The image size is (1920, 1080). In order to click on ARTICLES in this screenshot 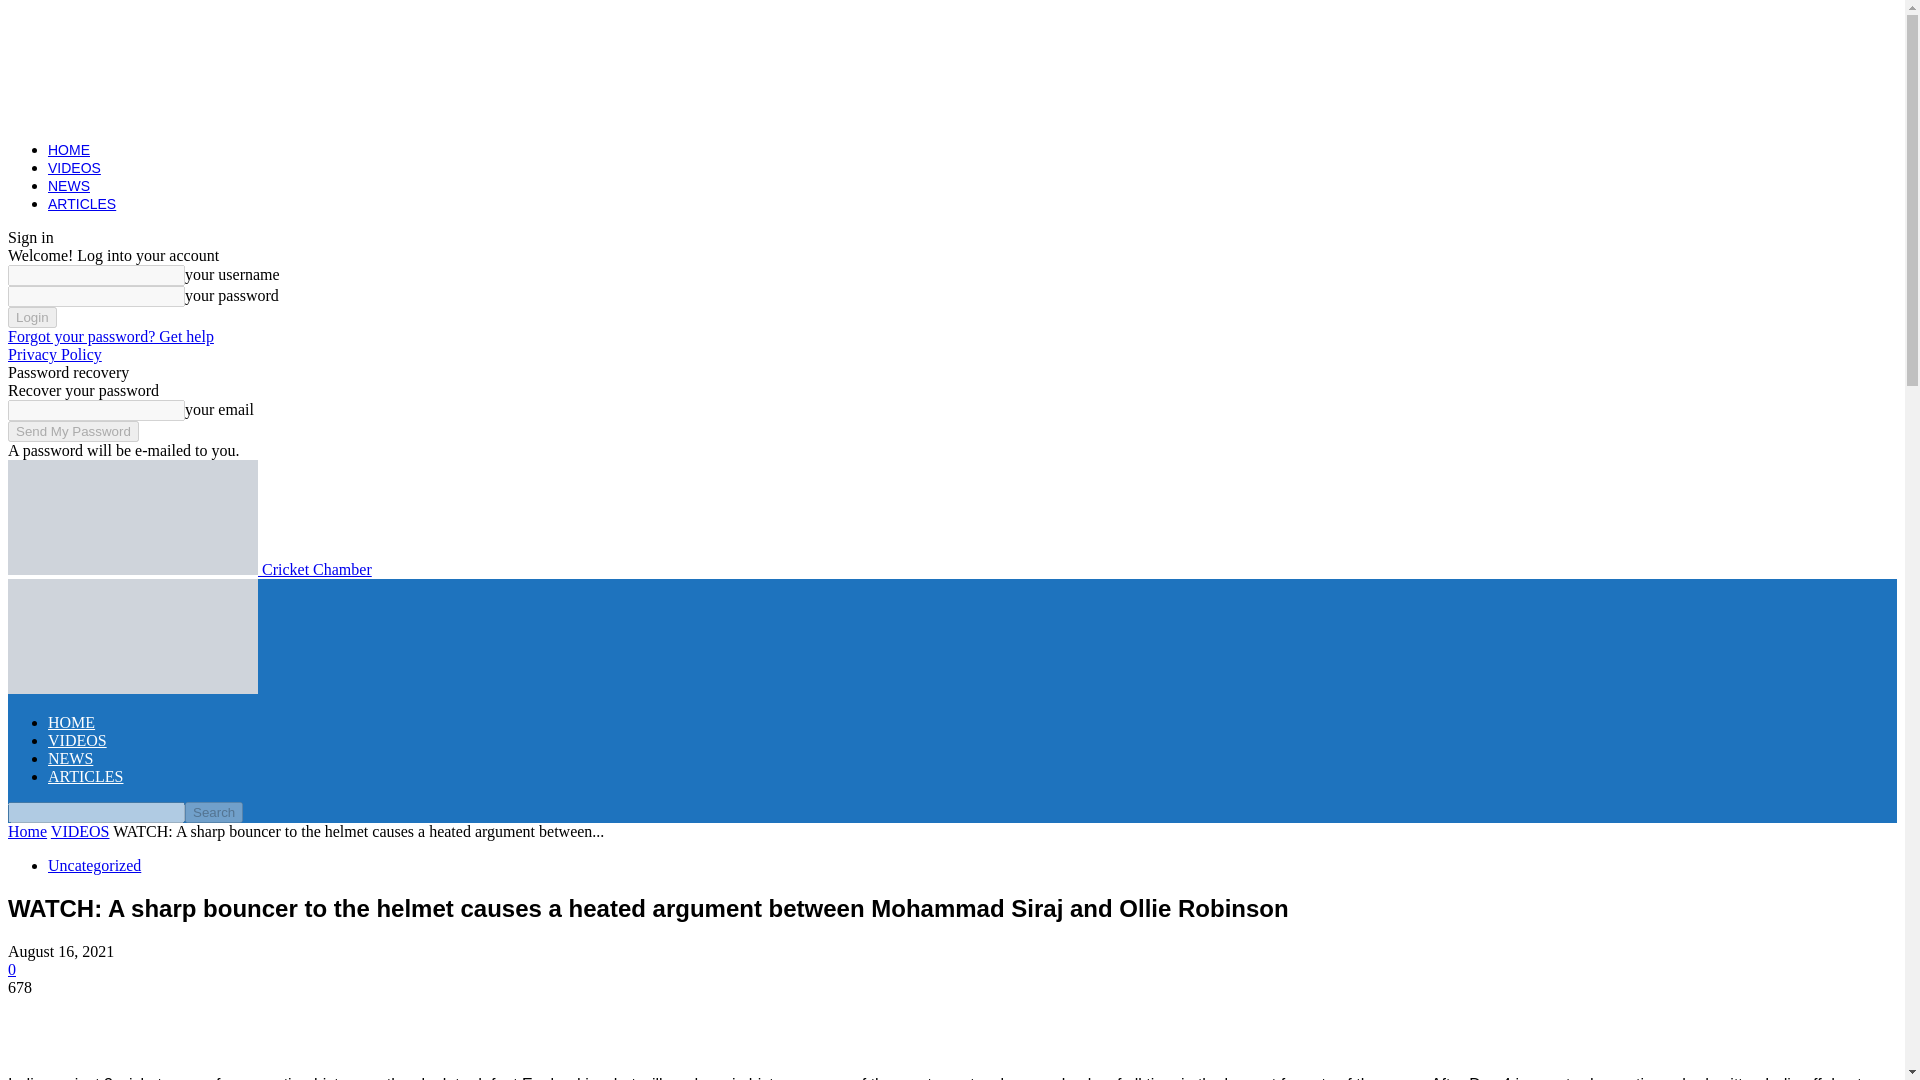, I will do `click(82, 203)`.